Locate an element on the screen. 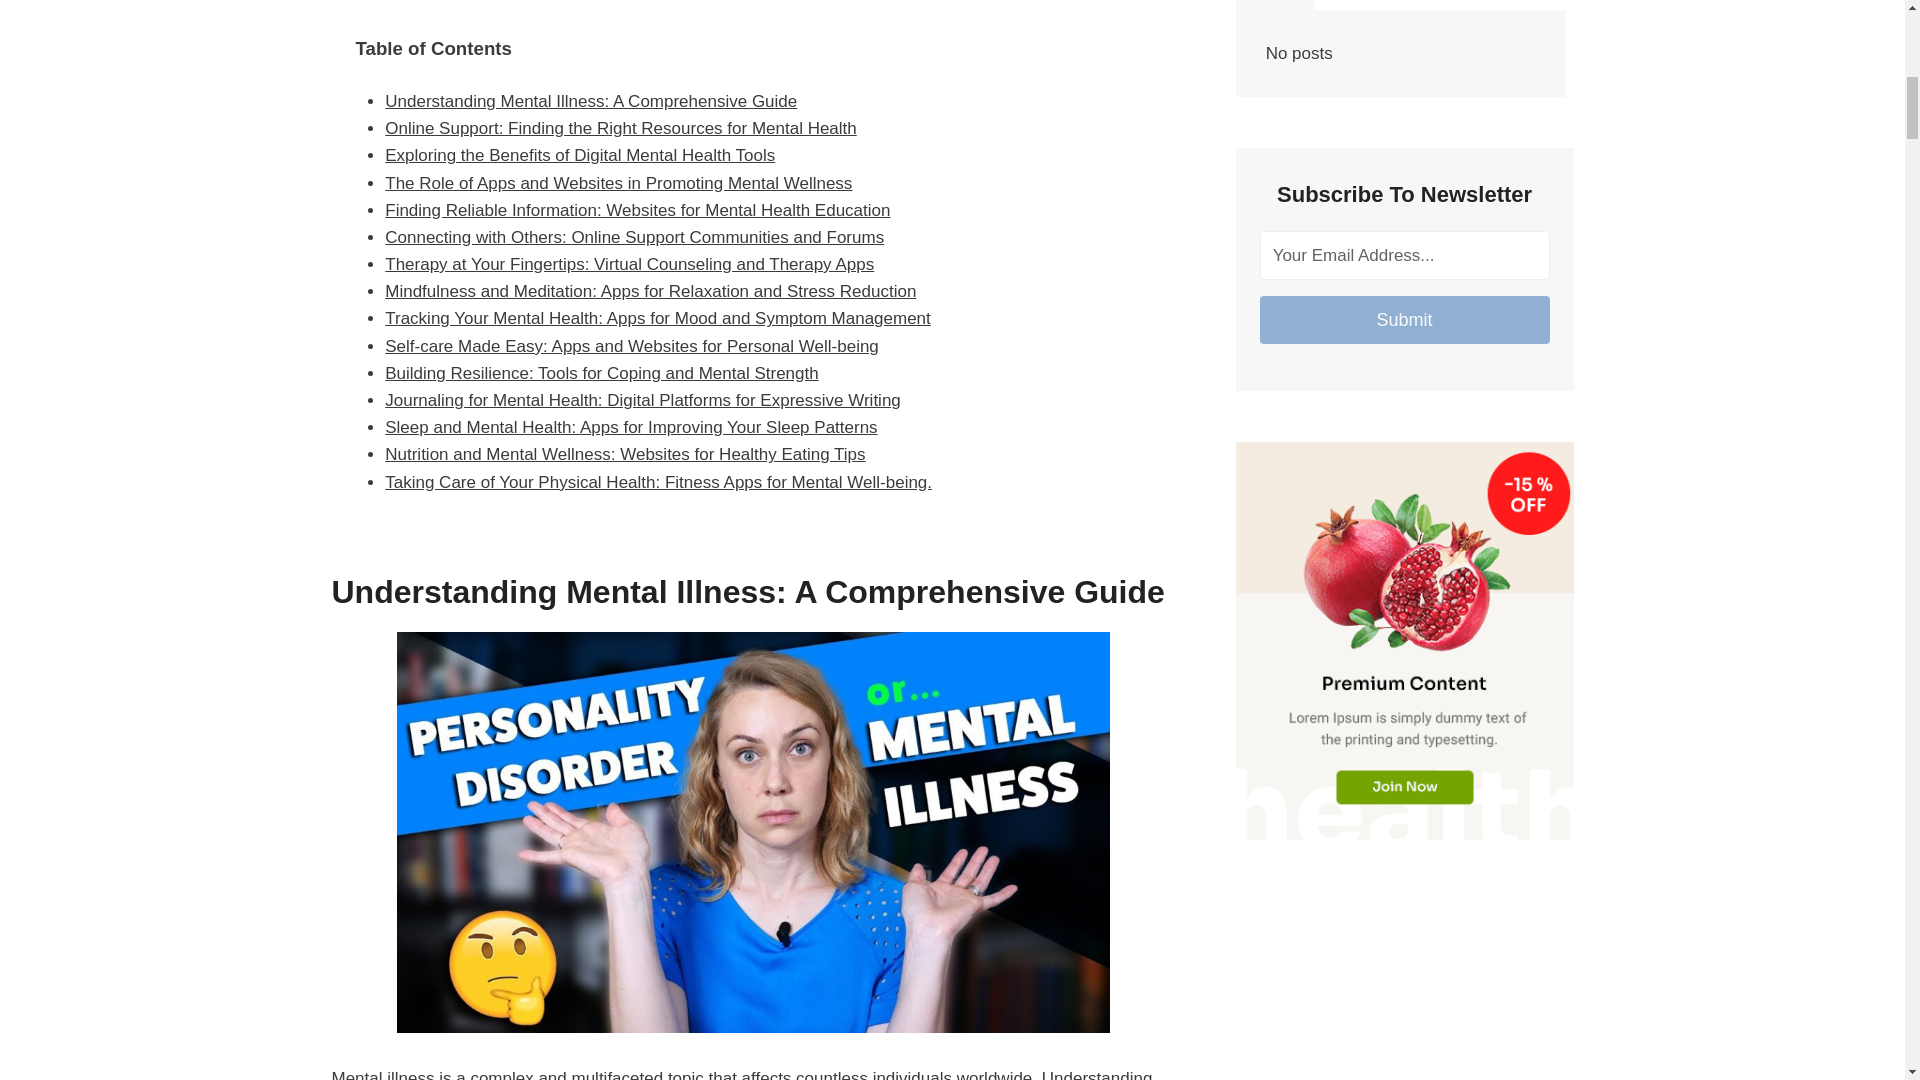 The image size is (1920, 1080). The Role of Apps and Websites in Promoting Mental Wellness is located at coordinates (618, 183).